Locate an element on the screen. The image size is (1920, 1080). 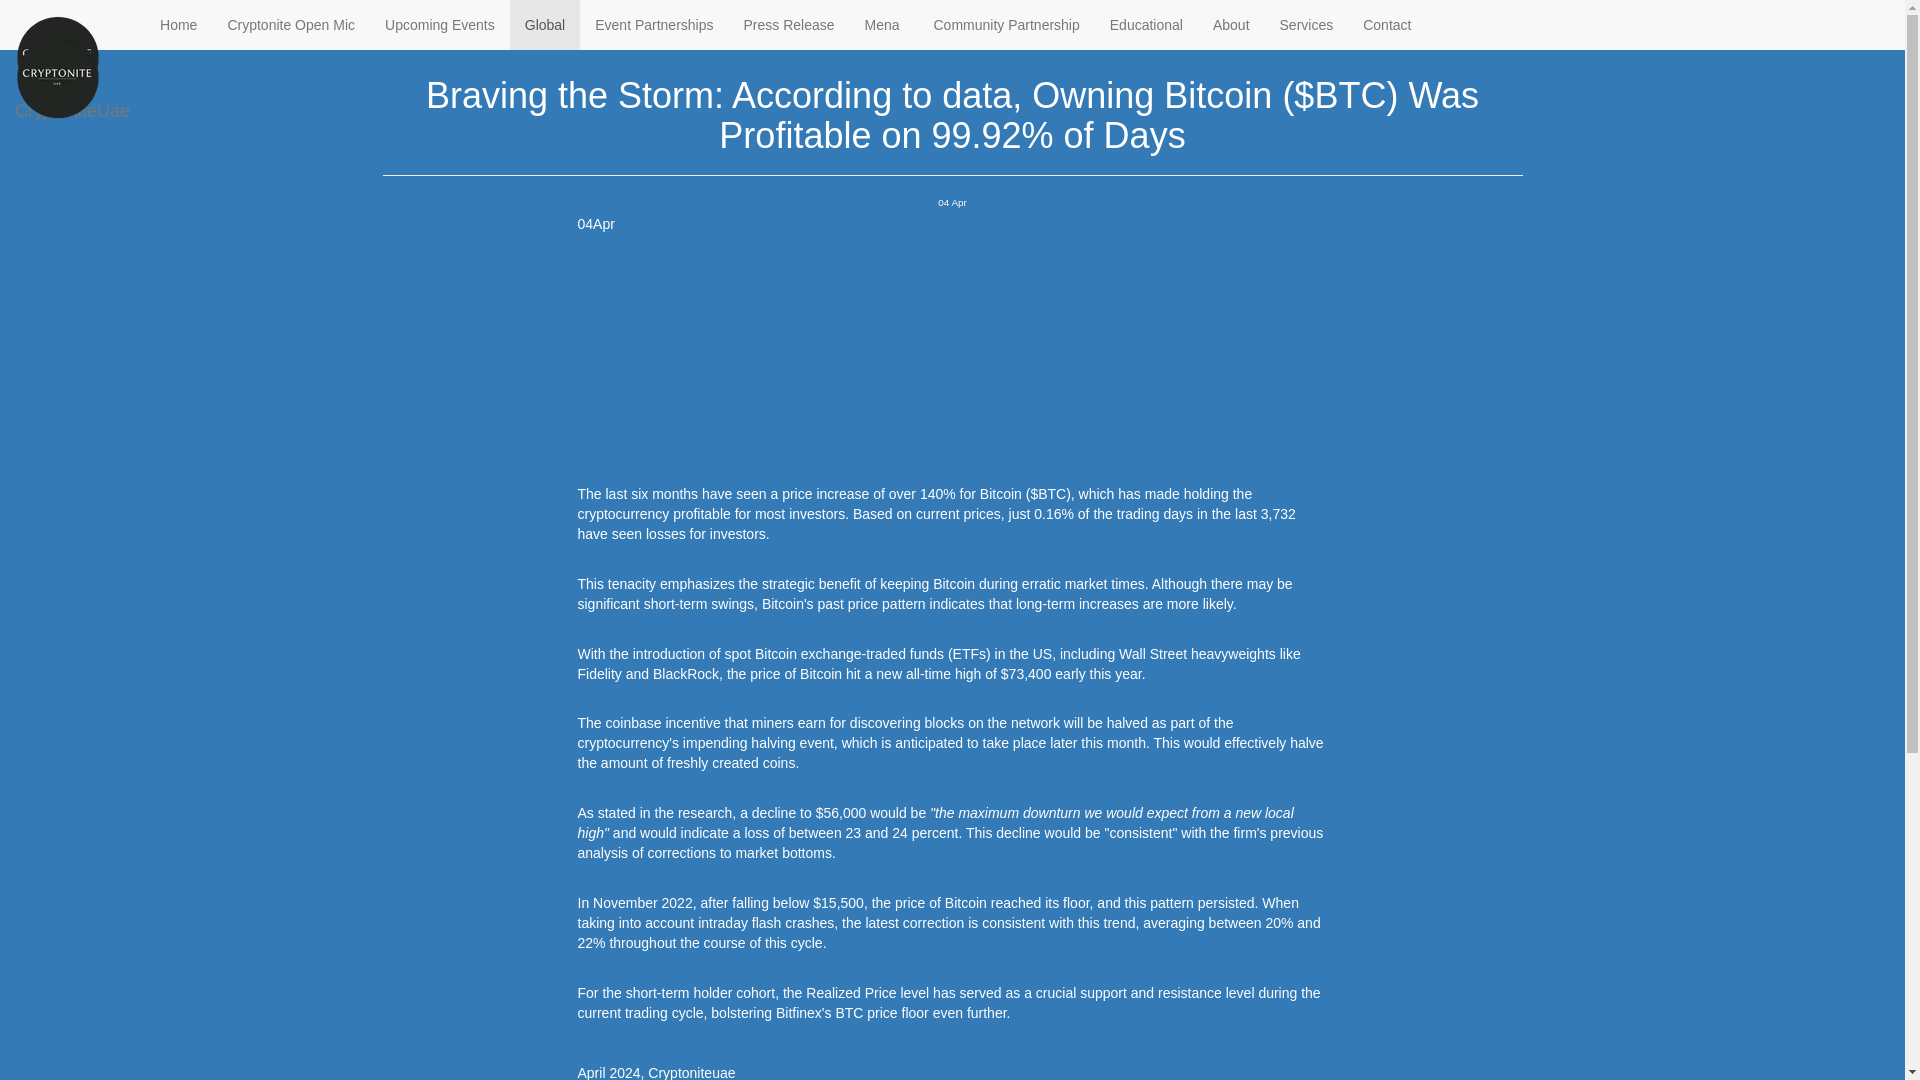
Mena  is located at coordinates (884, 24).